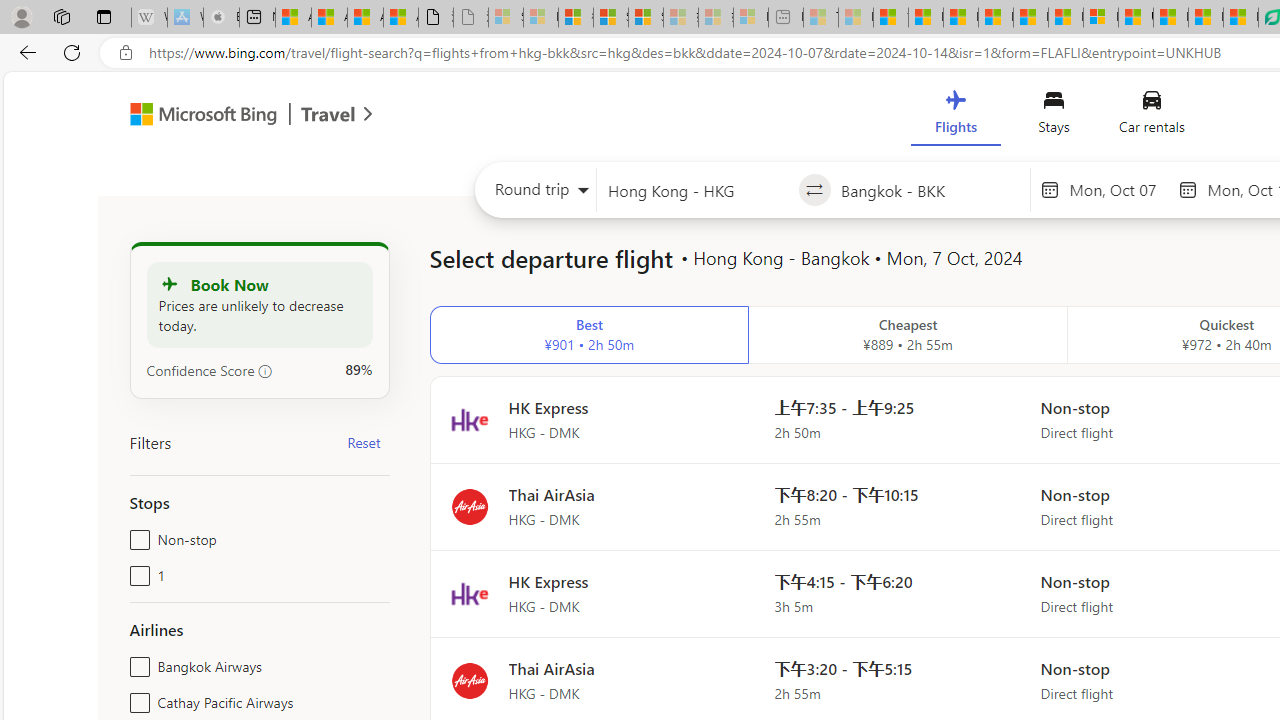  Describe the element at coordinates (820, 18) in the screenshot. I see `Top Stories - MSN - Sleeping` at that location.